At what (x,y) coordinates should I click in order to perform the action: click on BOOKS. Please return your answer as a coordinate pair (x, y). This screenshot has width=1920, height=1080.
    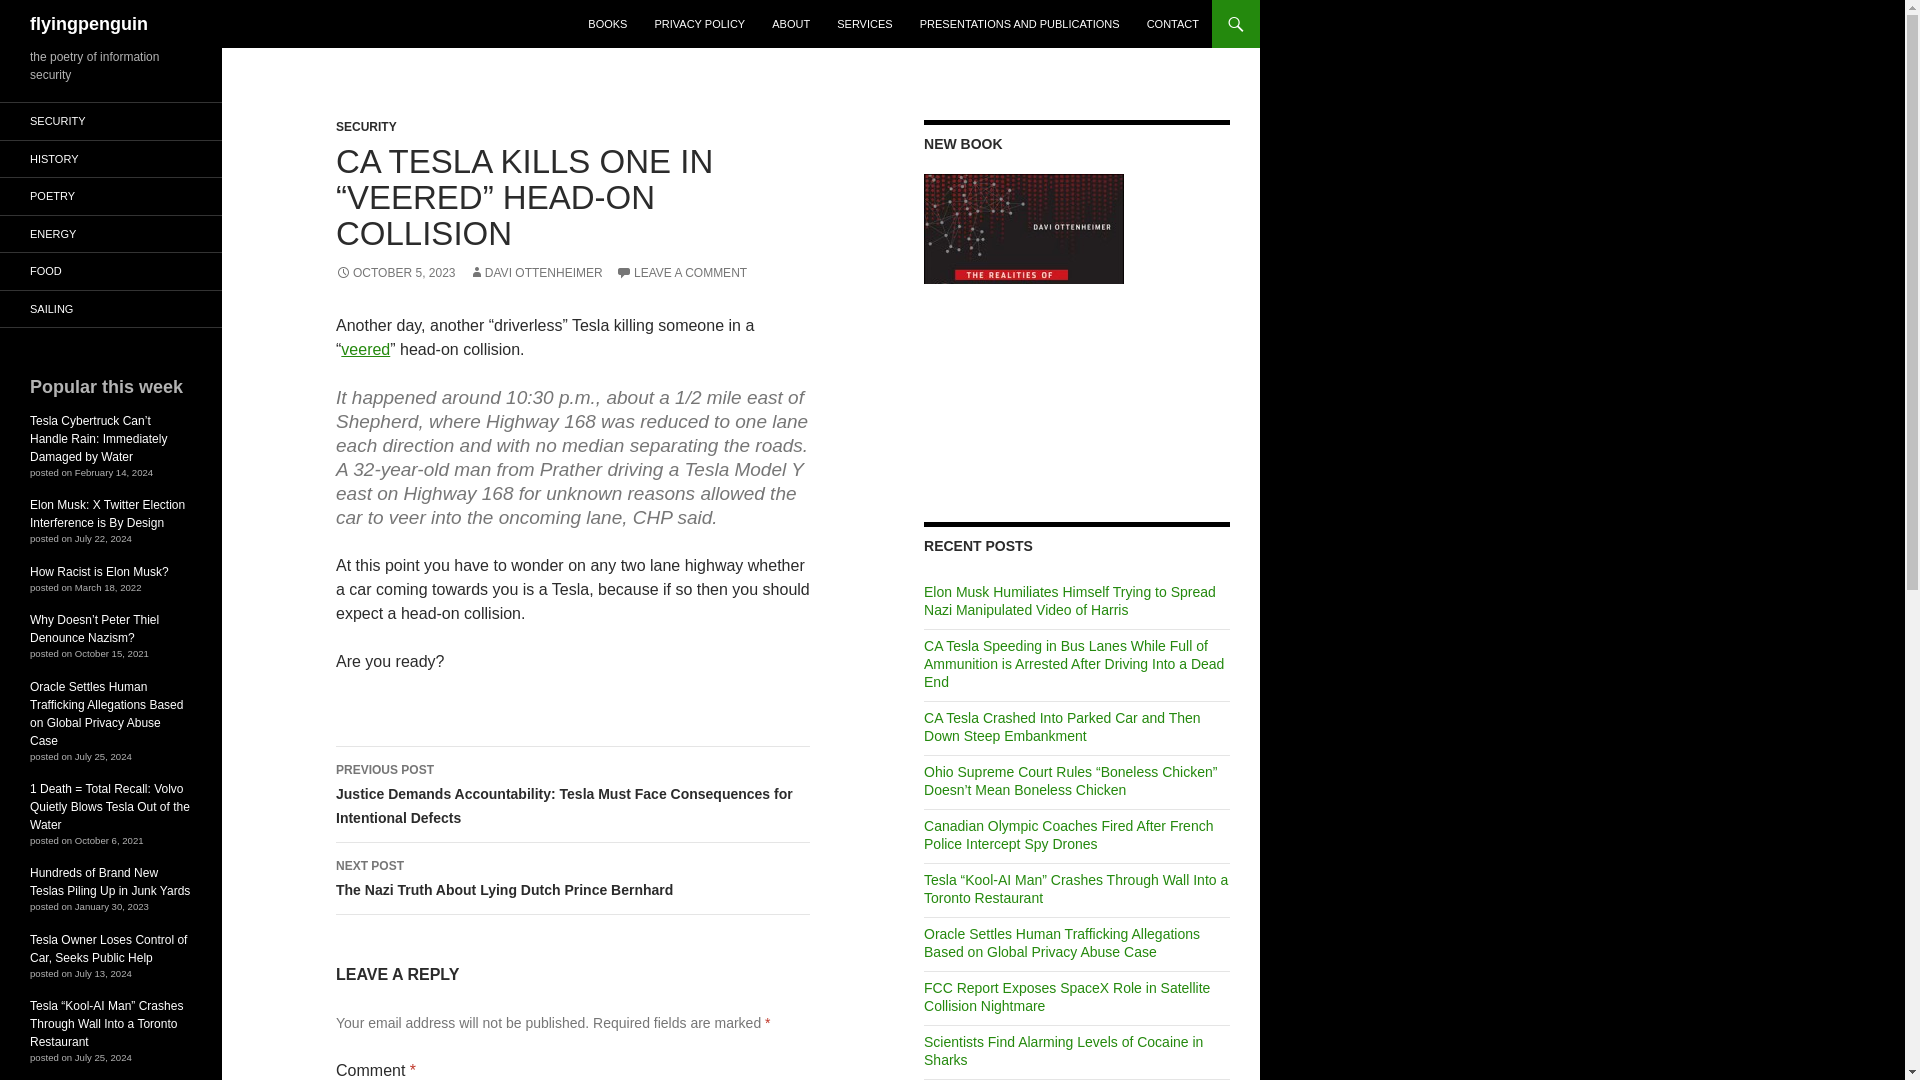
    Looking at the image, I should click on (608, 24).